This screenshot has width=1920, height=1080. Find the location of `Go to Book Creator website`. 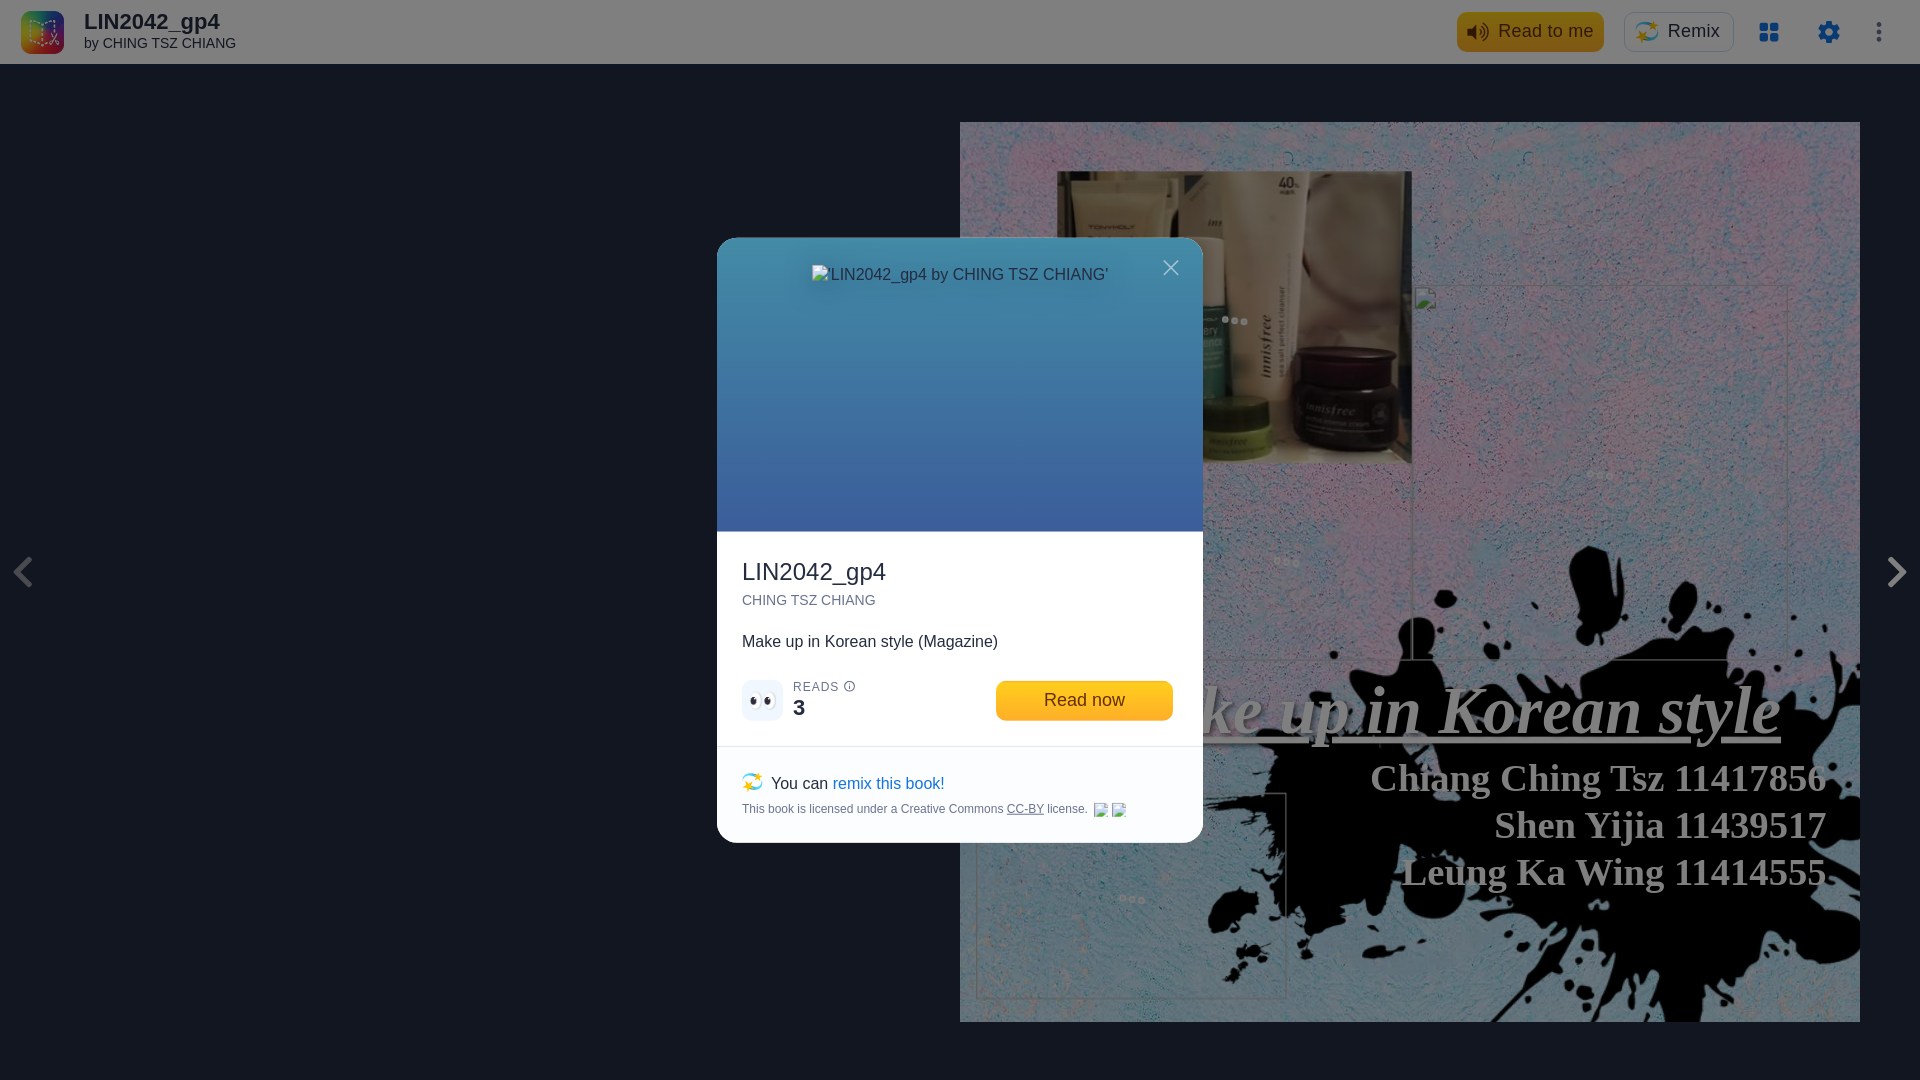

Go to Book Creator website is located at coordinates (42, 30).